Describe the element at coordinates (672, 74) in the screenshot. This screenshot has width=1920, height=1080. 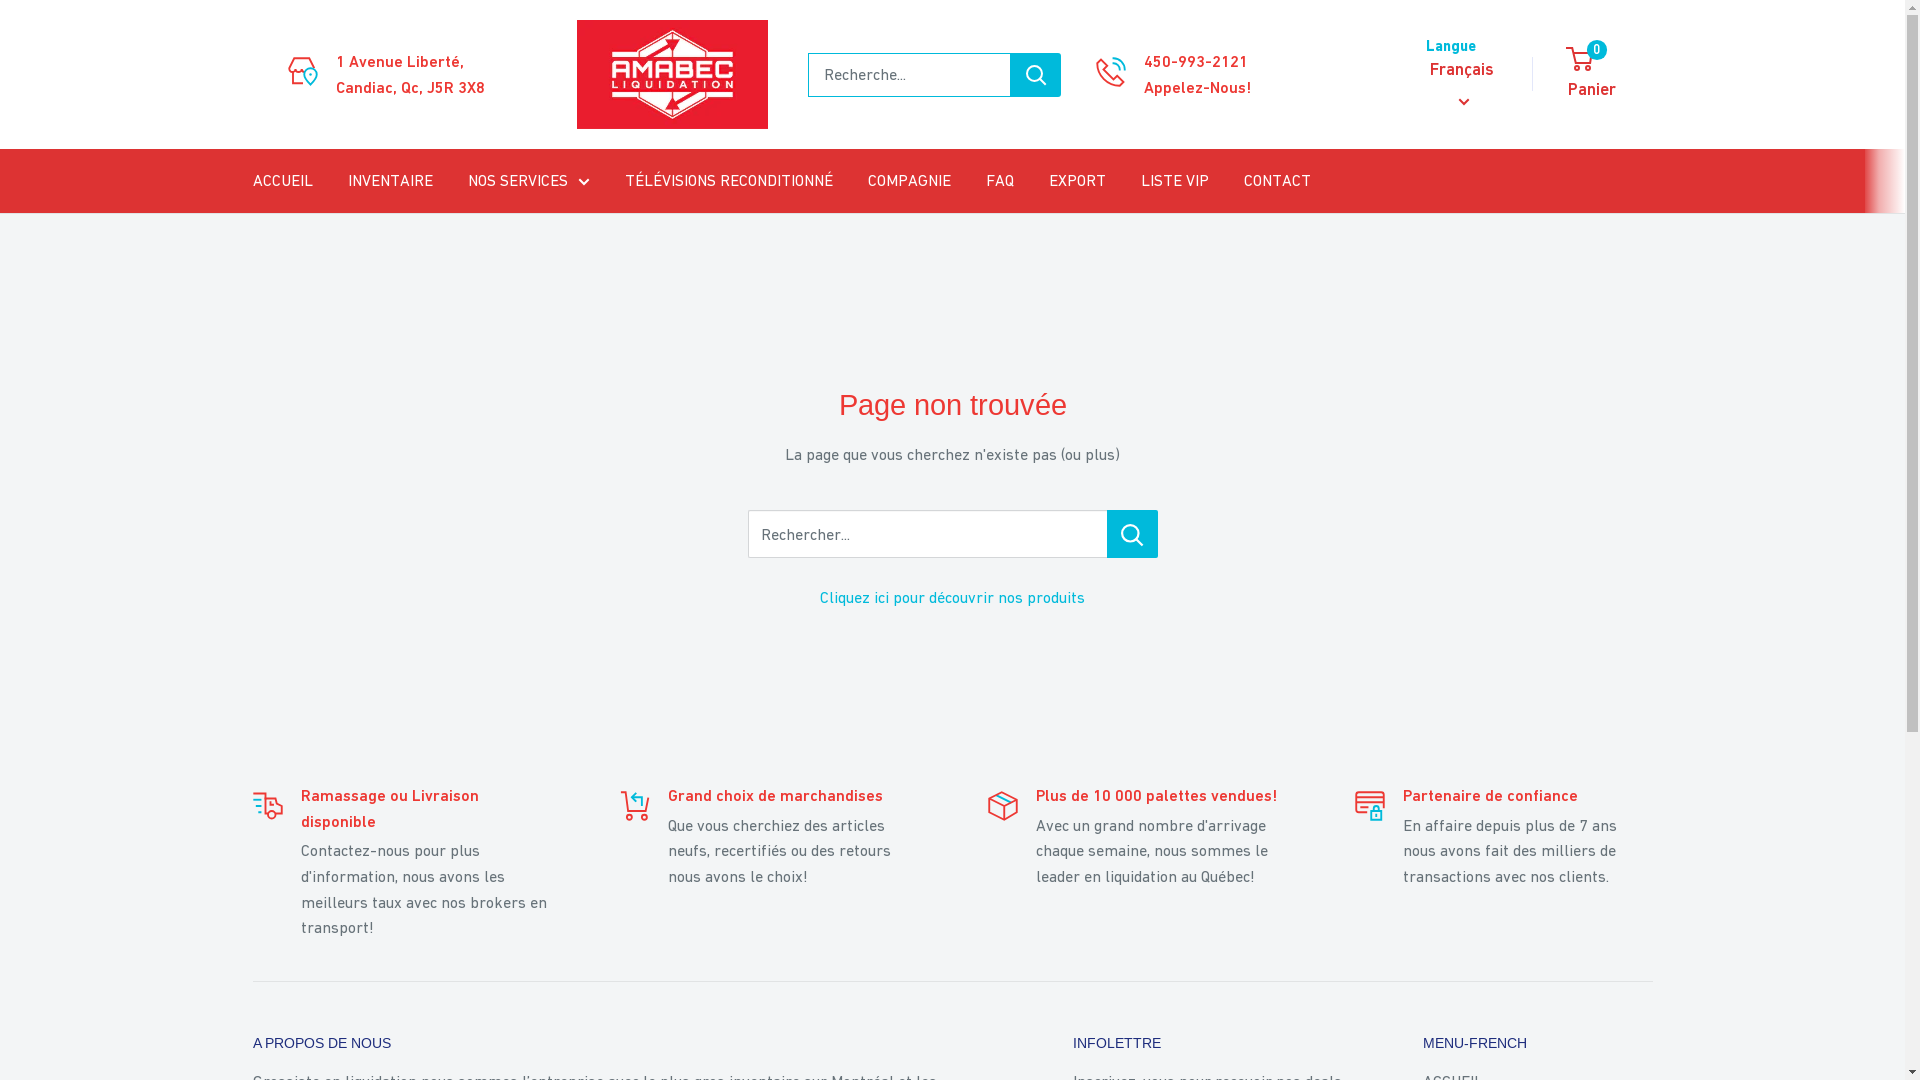
I see `Amabec Liquidation` at that location.